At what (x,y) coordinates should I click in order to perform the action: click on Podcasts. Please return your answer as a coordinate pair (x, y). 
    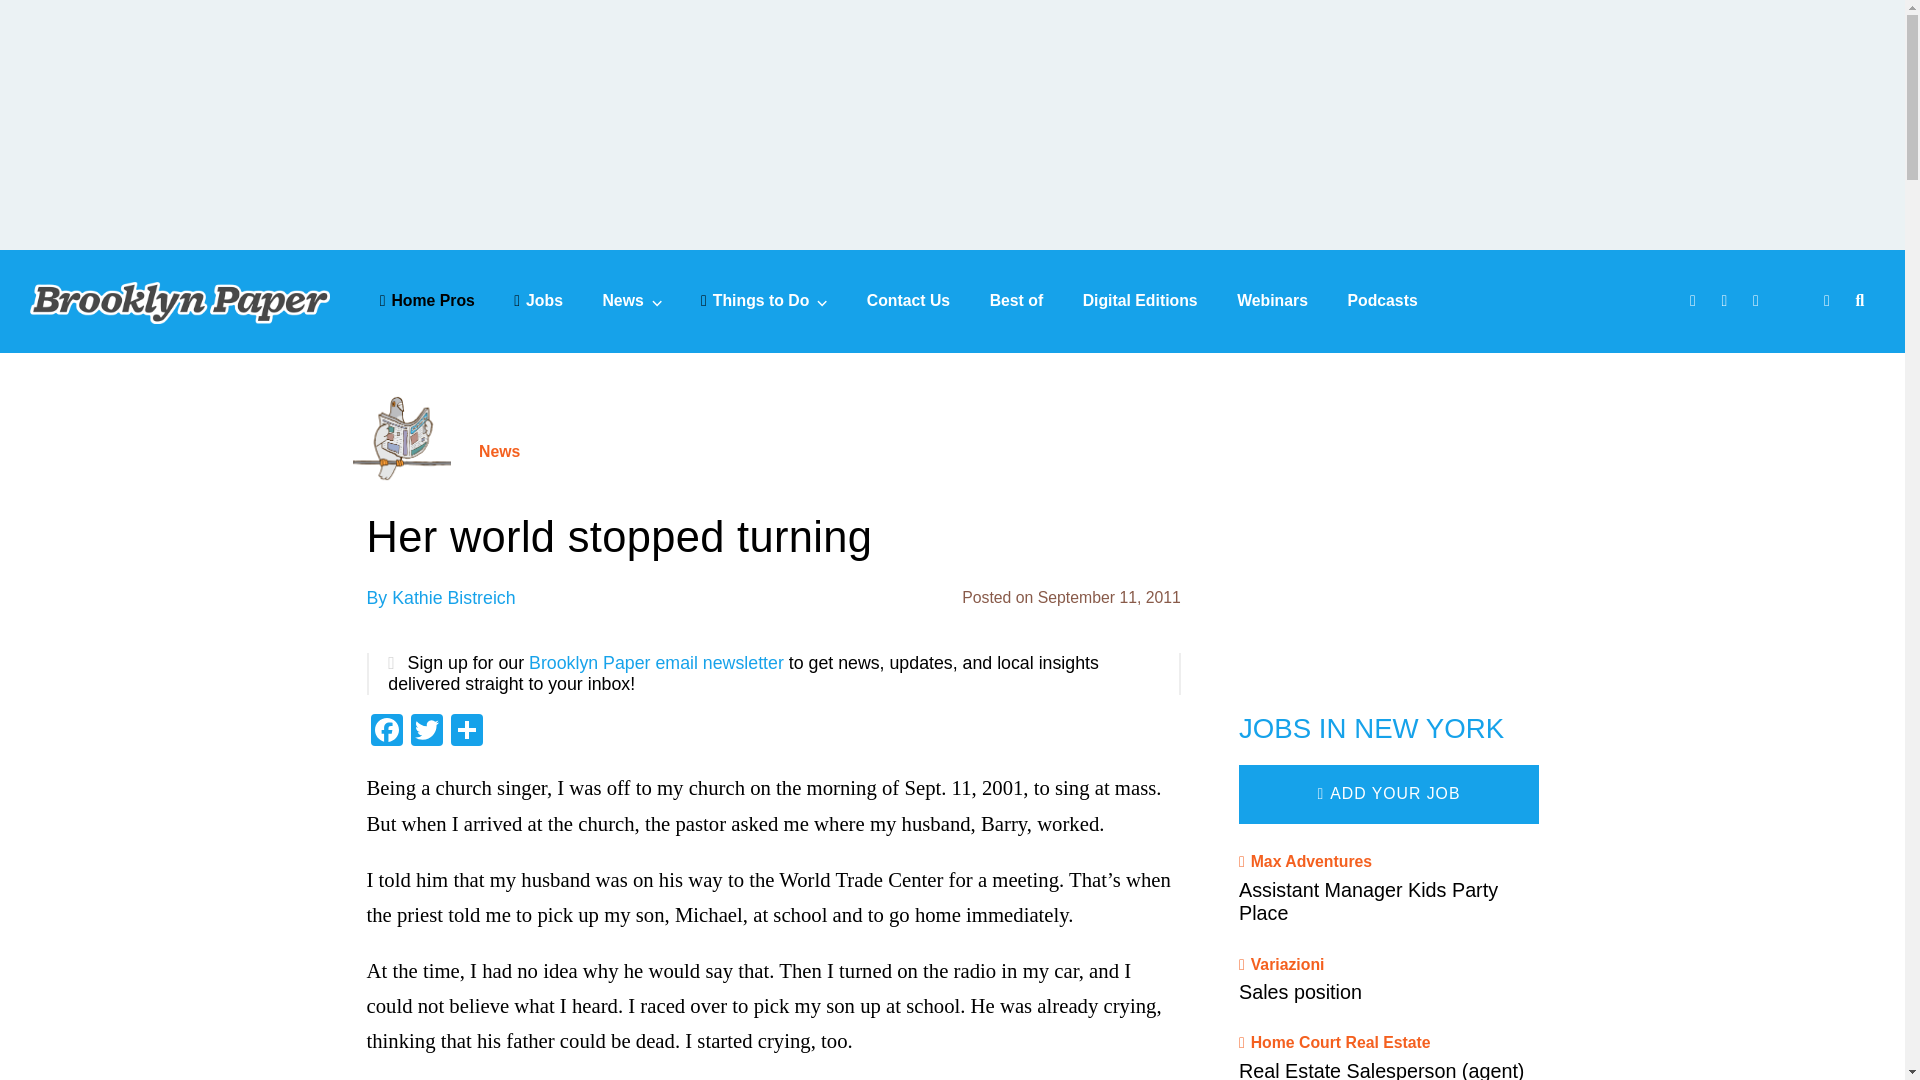
    Looking at the image, I should click on (1382, 300).